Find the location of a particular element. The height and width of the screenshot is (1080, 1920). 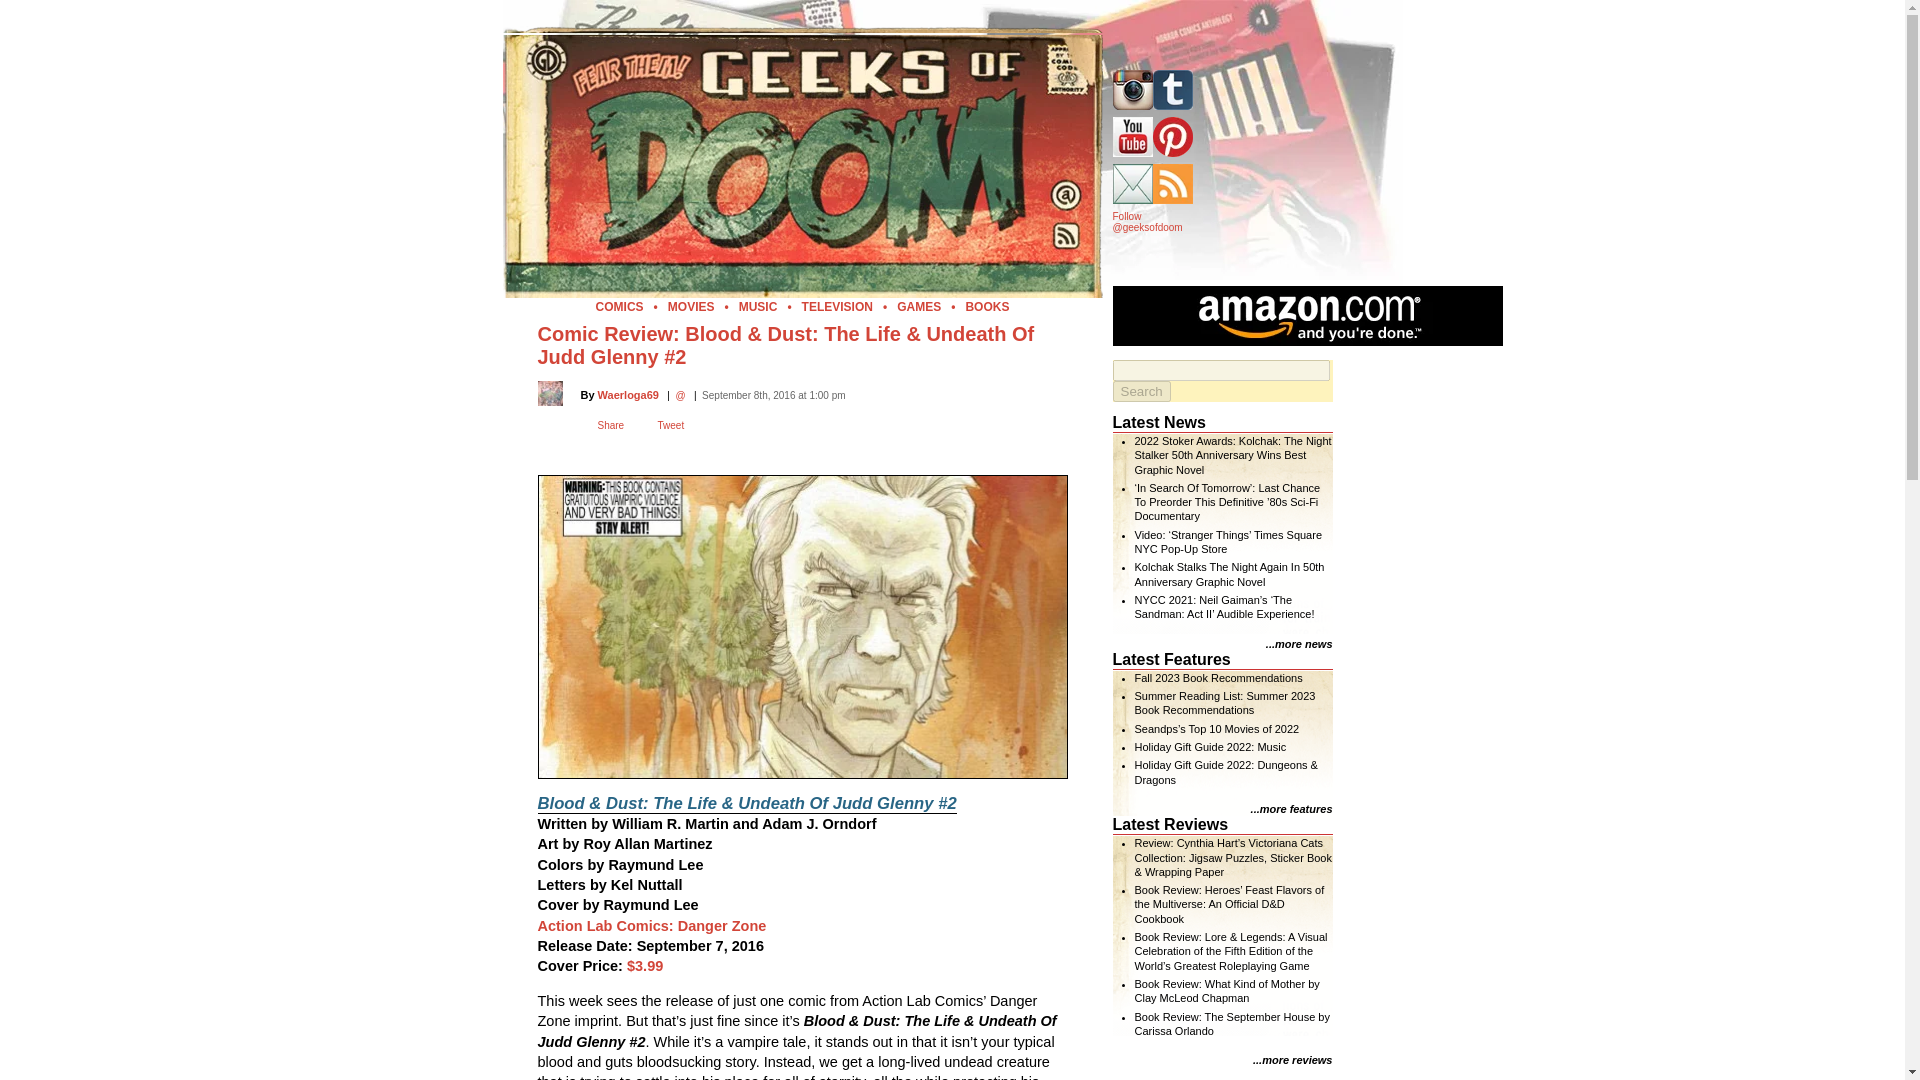

Waerloga69 is located at coordinates (628, 393).